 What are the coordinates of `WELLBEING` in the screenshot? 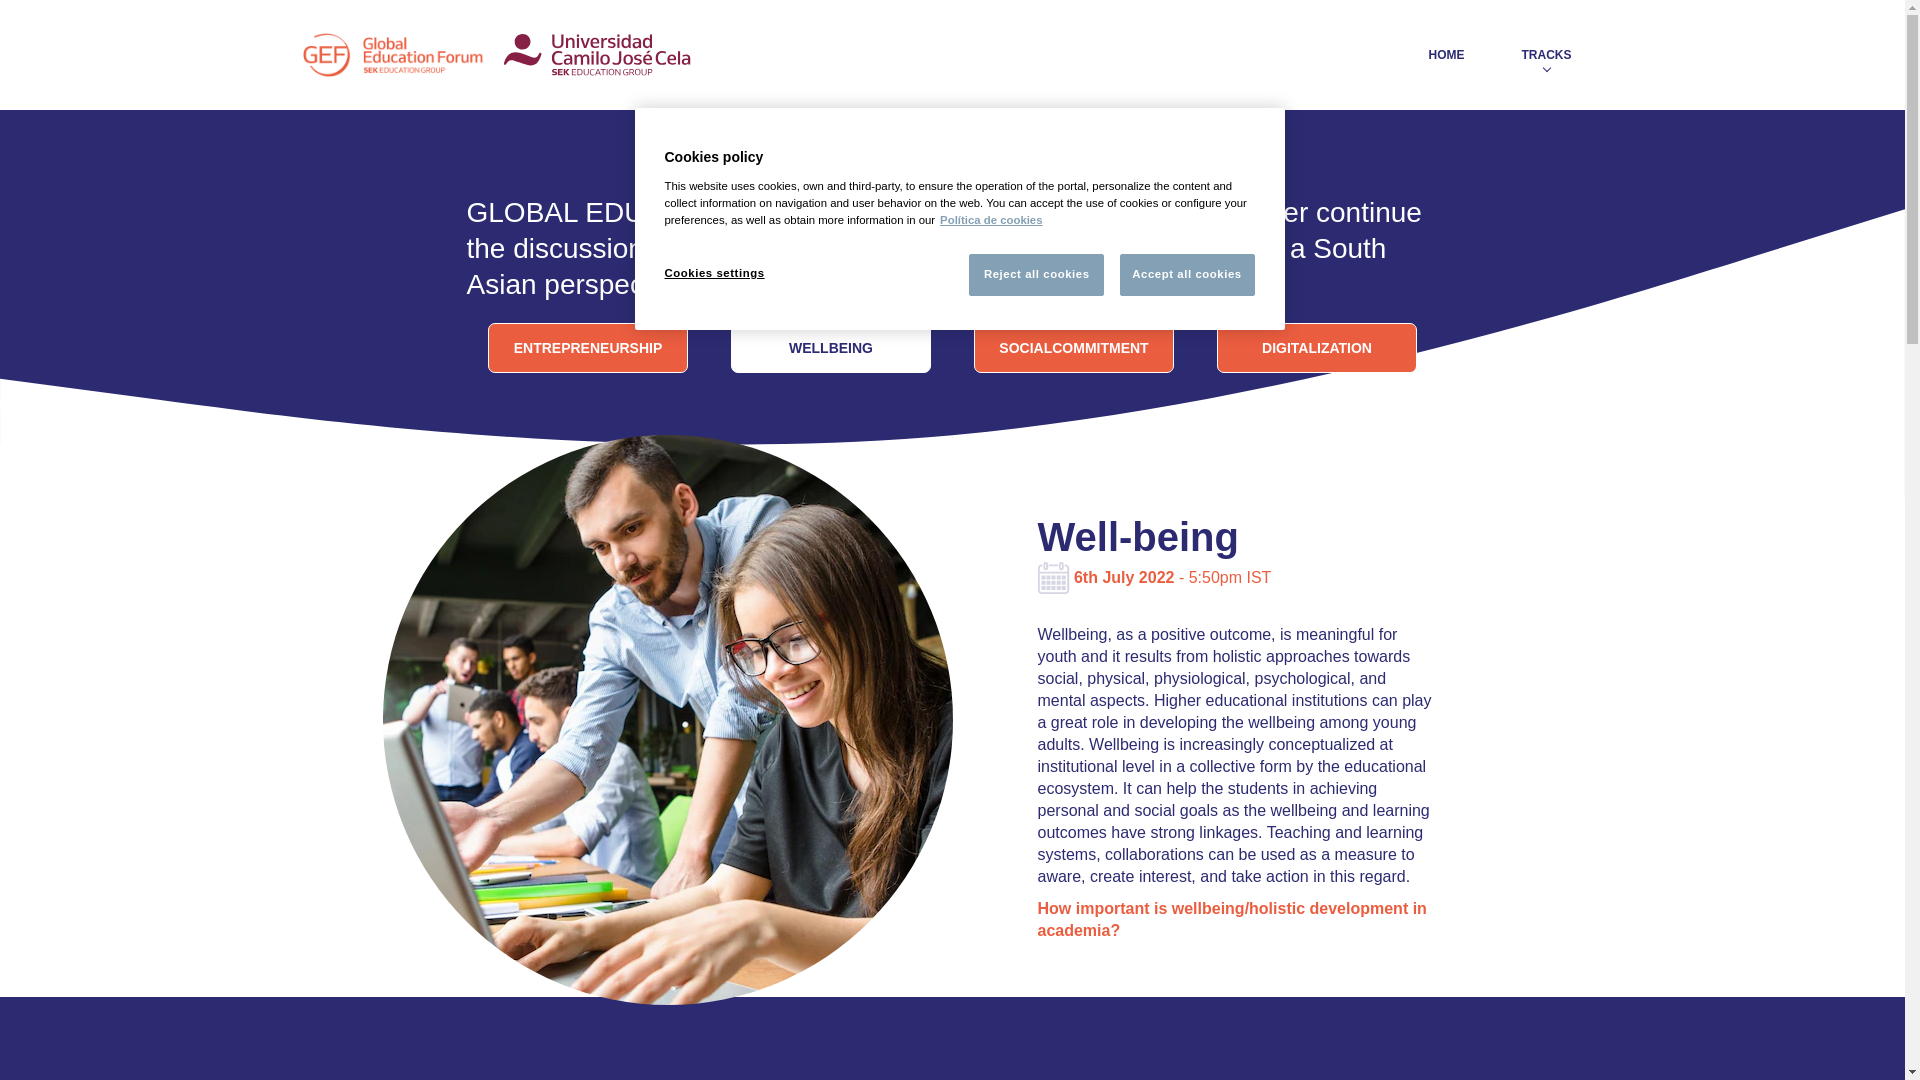 It's located at (831, 347).